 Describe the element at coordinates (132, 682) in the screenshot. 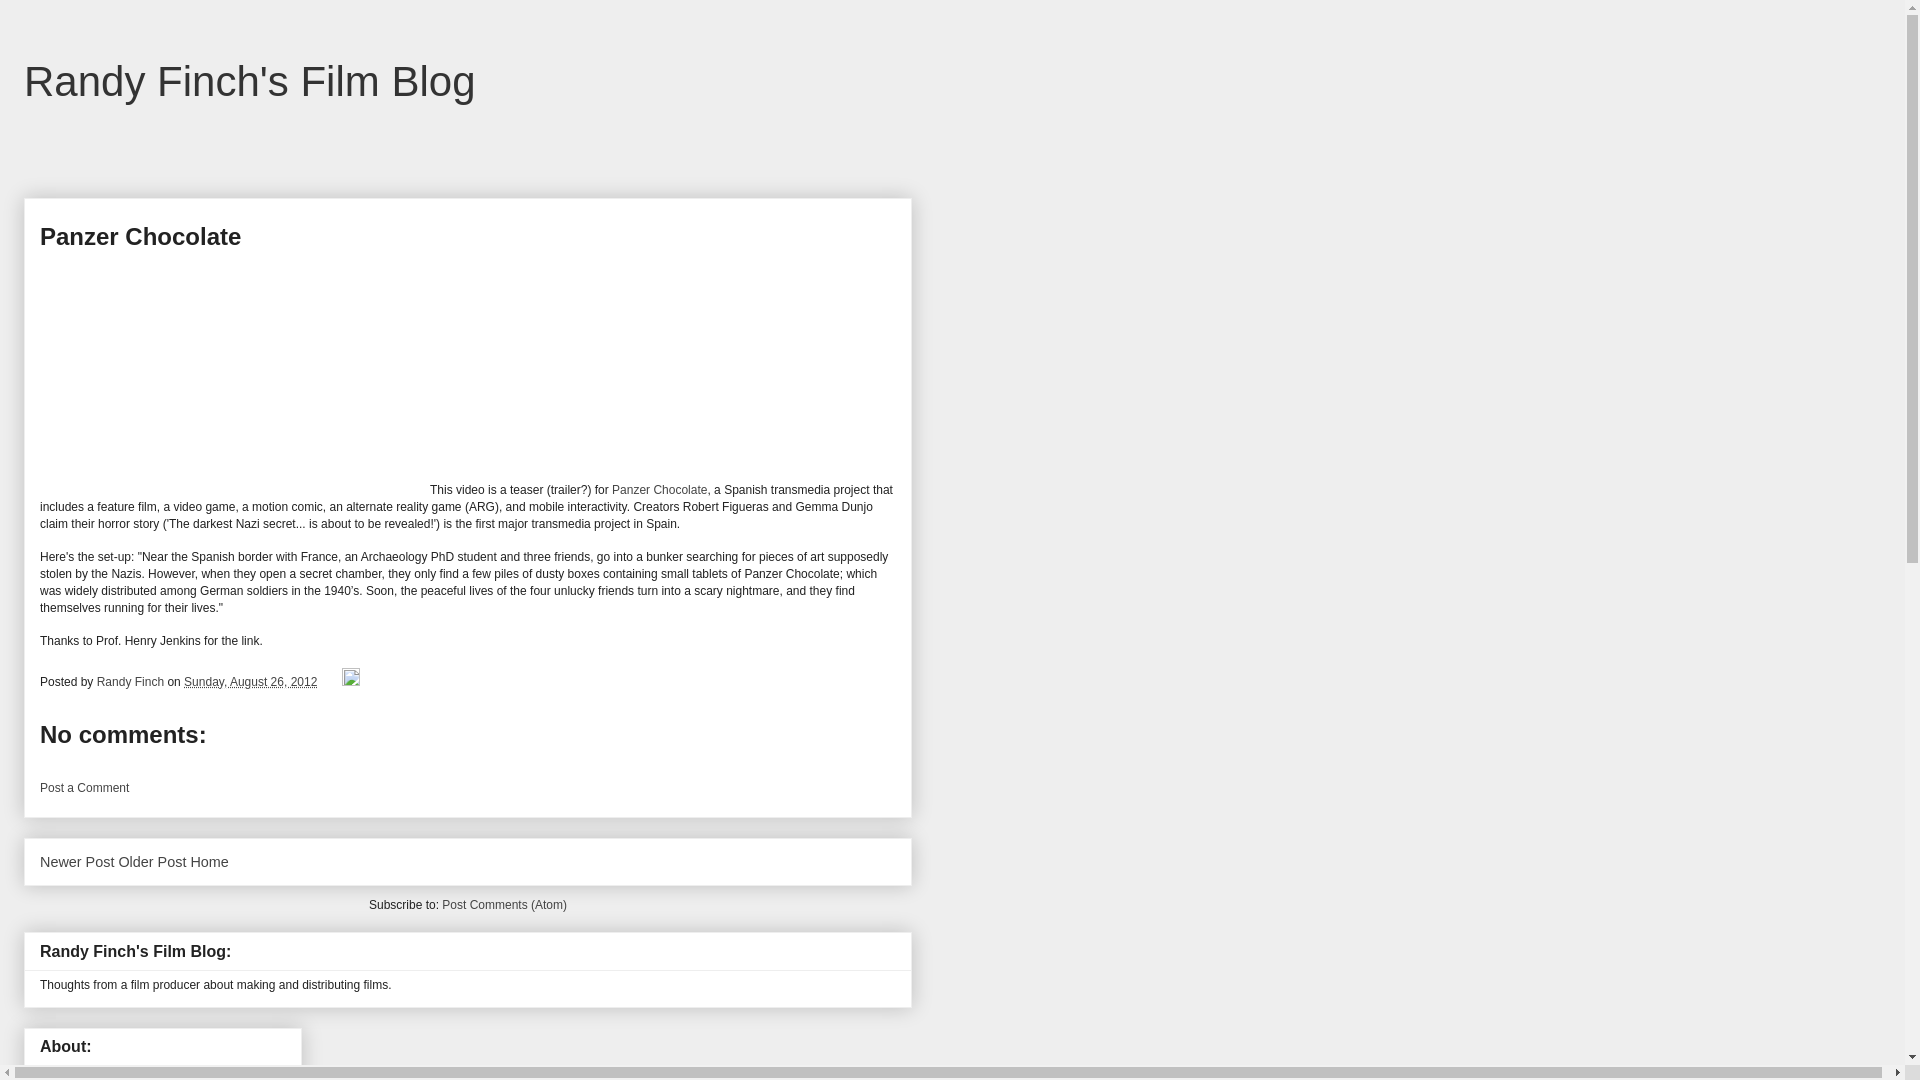

I see `author profile` at that location.